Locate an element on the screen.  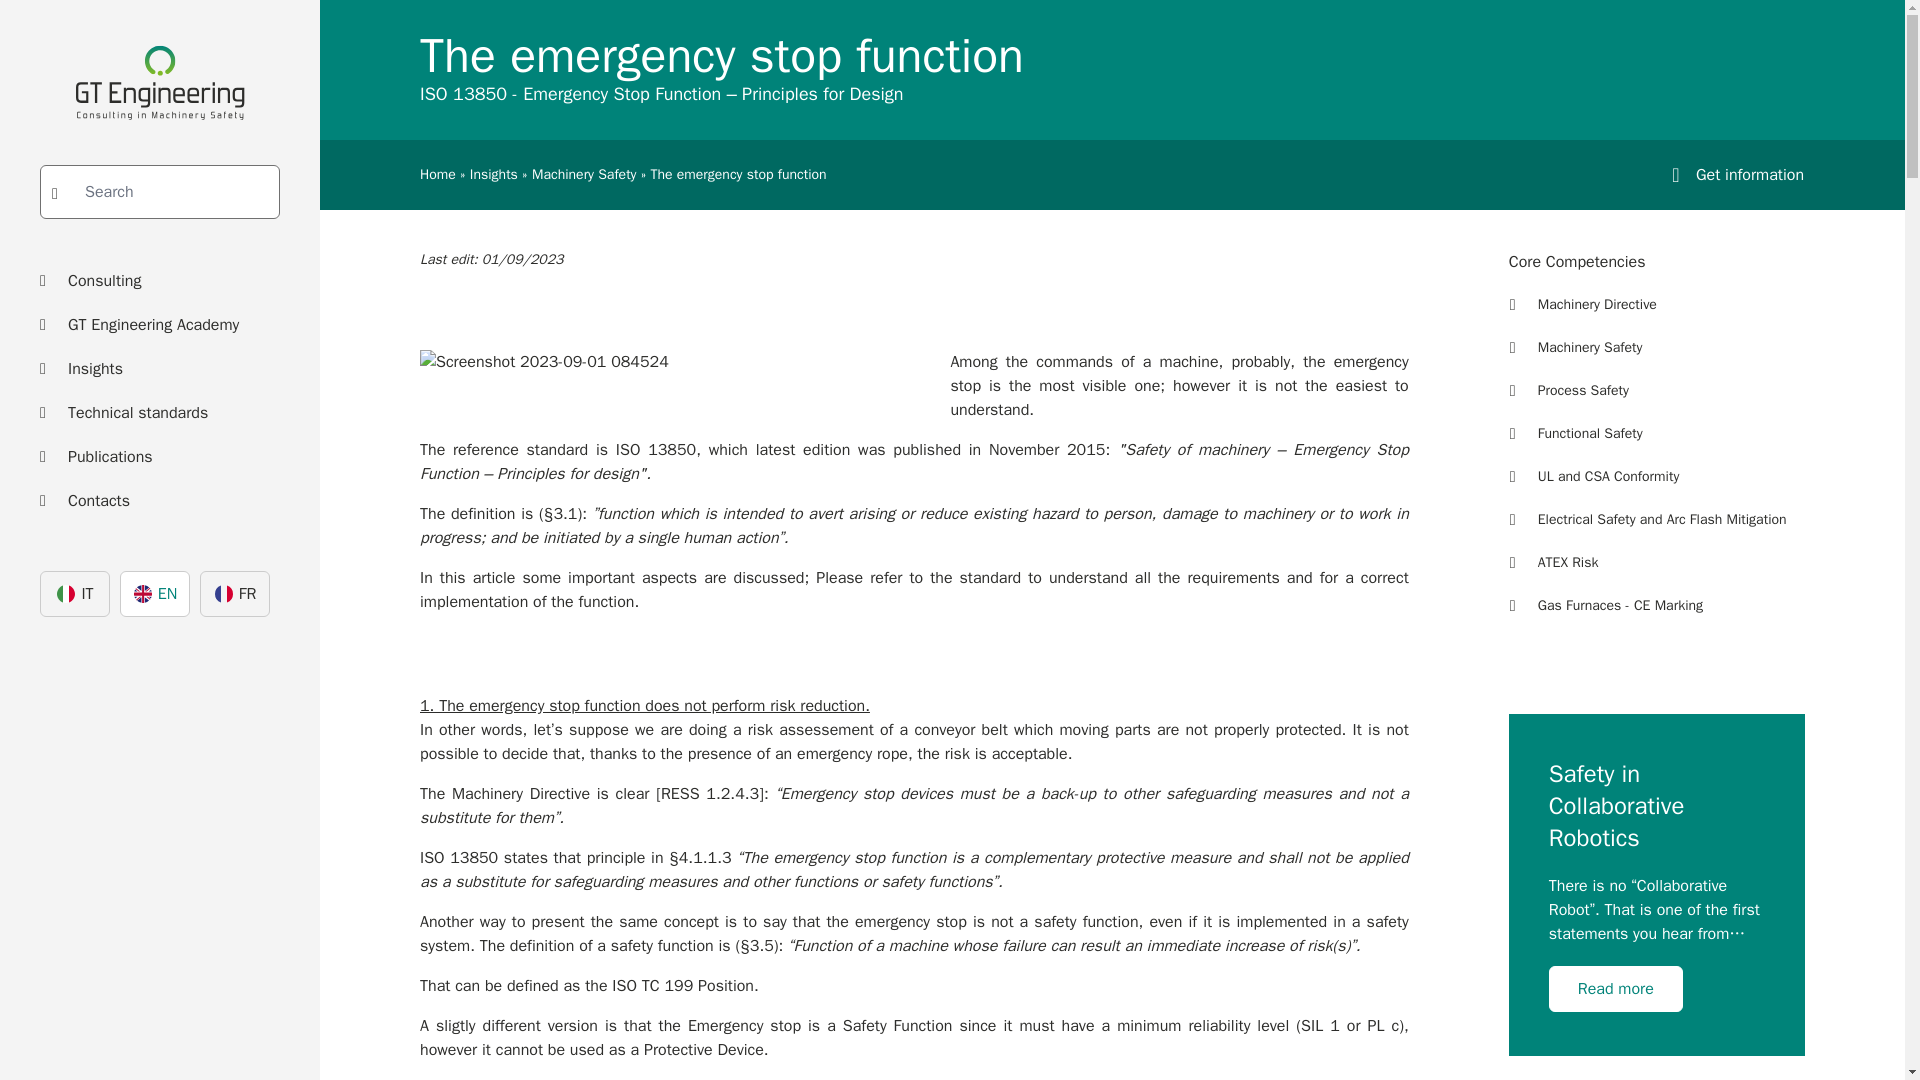
UL and CSA Conformity is located at coordinates (1656, 476).